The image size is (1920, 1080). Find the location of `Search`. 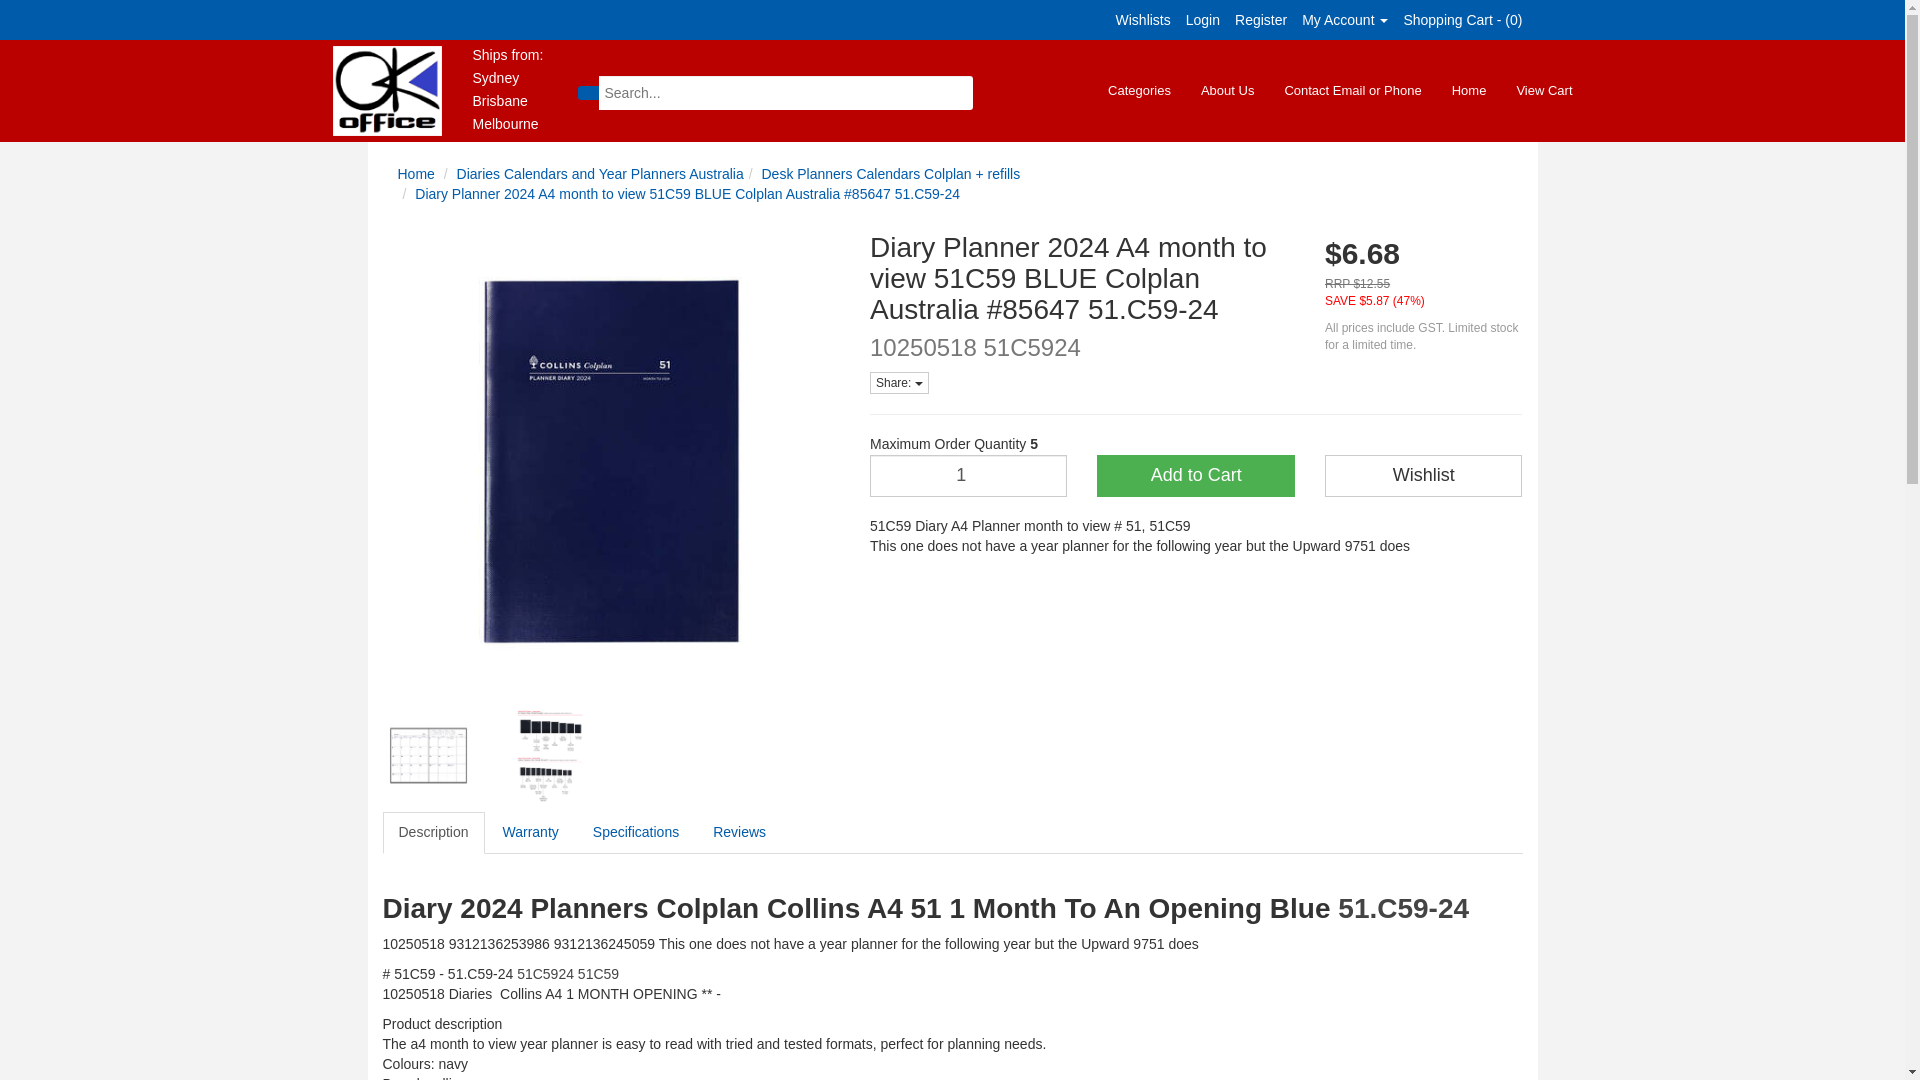

Search is located at coordinates (588, 93).